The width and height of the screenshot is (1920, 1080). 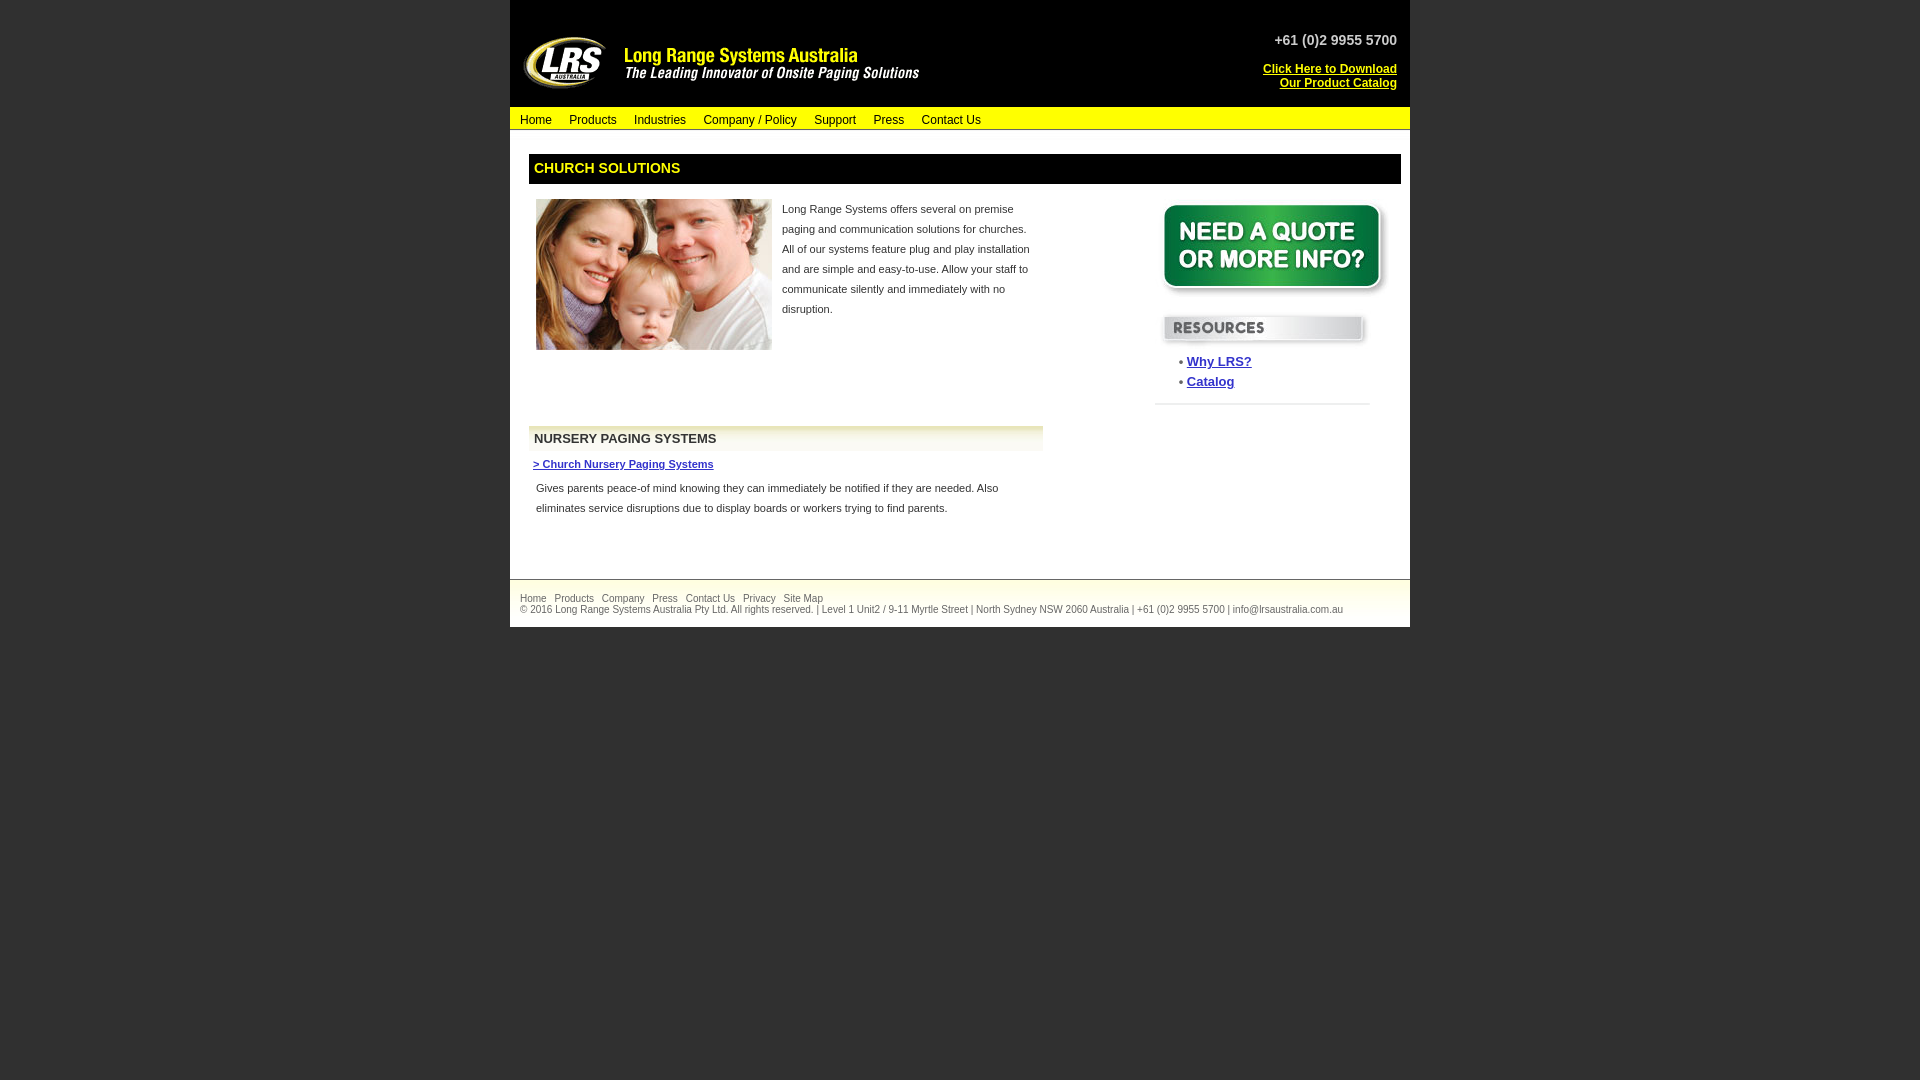 What do you see at coordinates (1211, 381) in the screenshot?
I see `Catalog` at bounding box center [1211, 381].